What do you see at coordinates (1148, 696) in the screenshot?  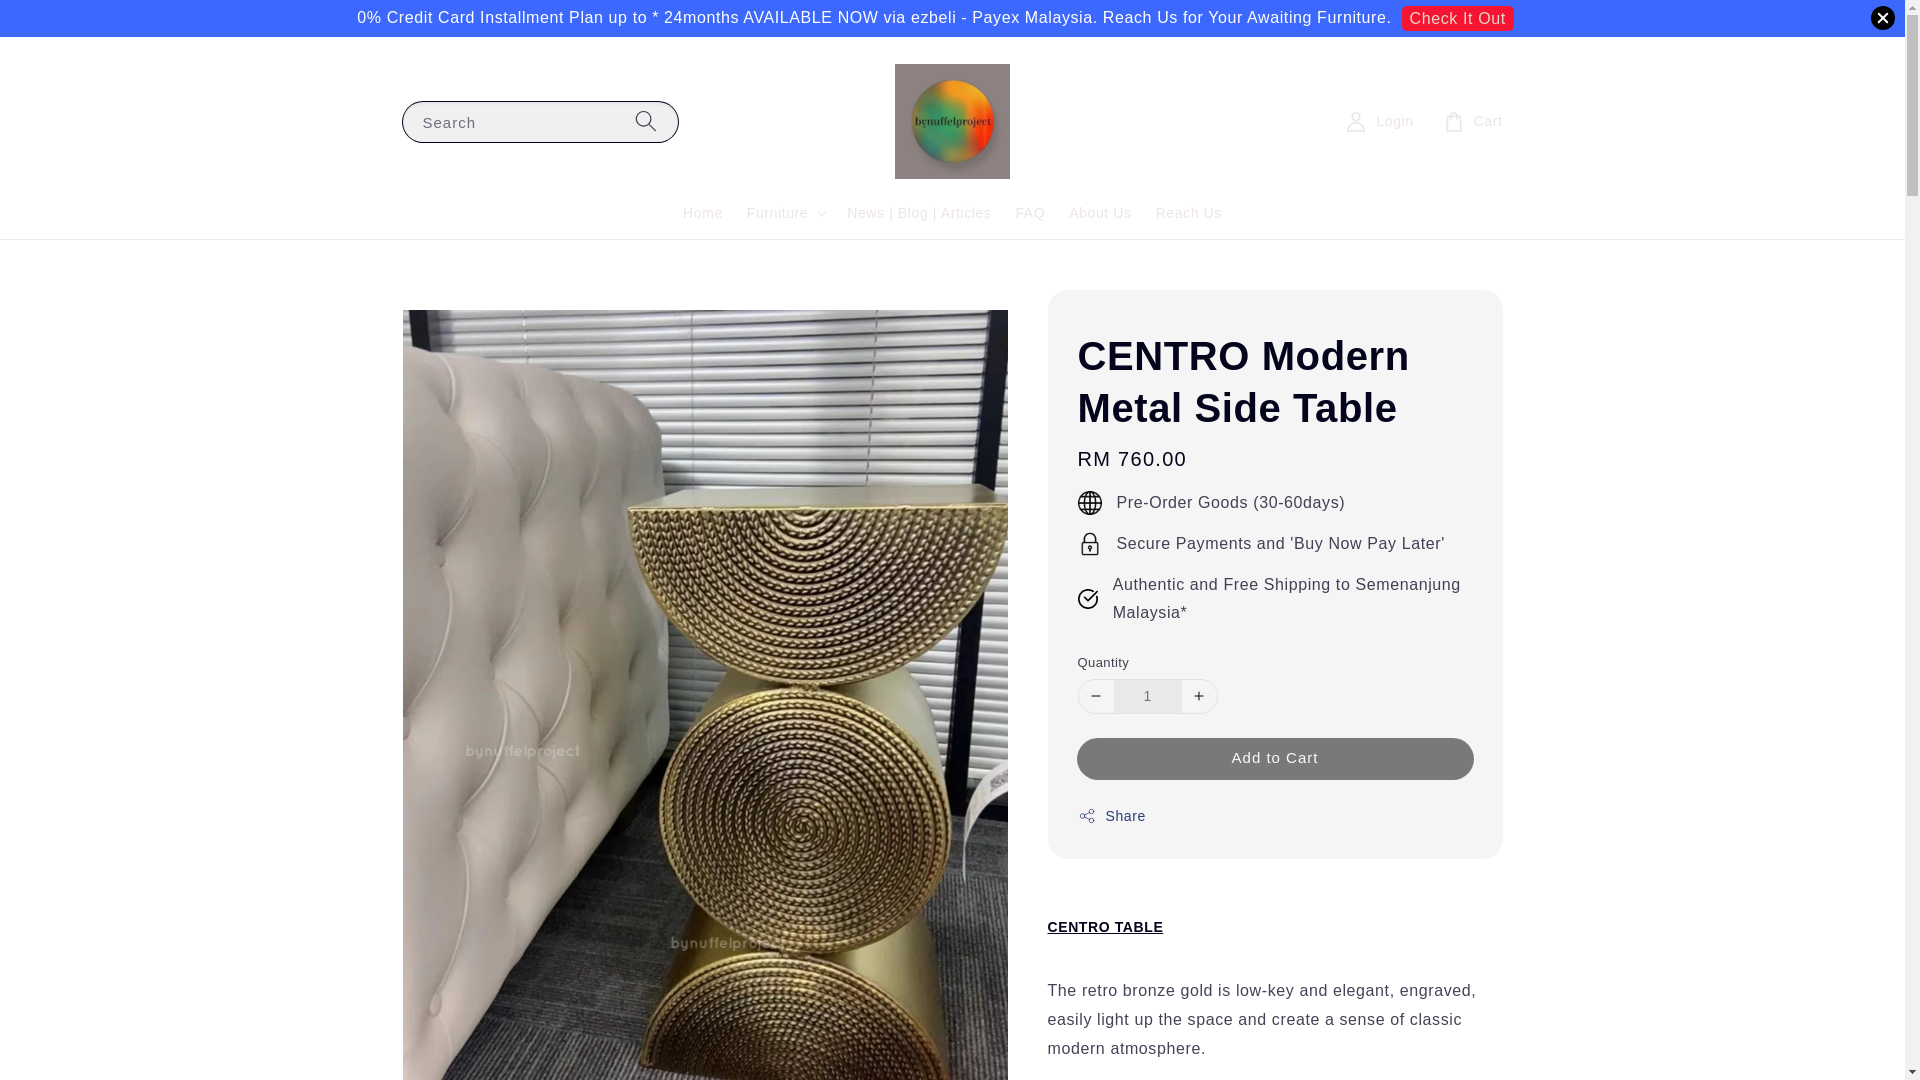 I see `1` at bounding box center [1148, 696].